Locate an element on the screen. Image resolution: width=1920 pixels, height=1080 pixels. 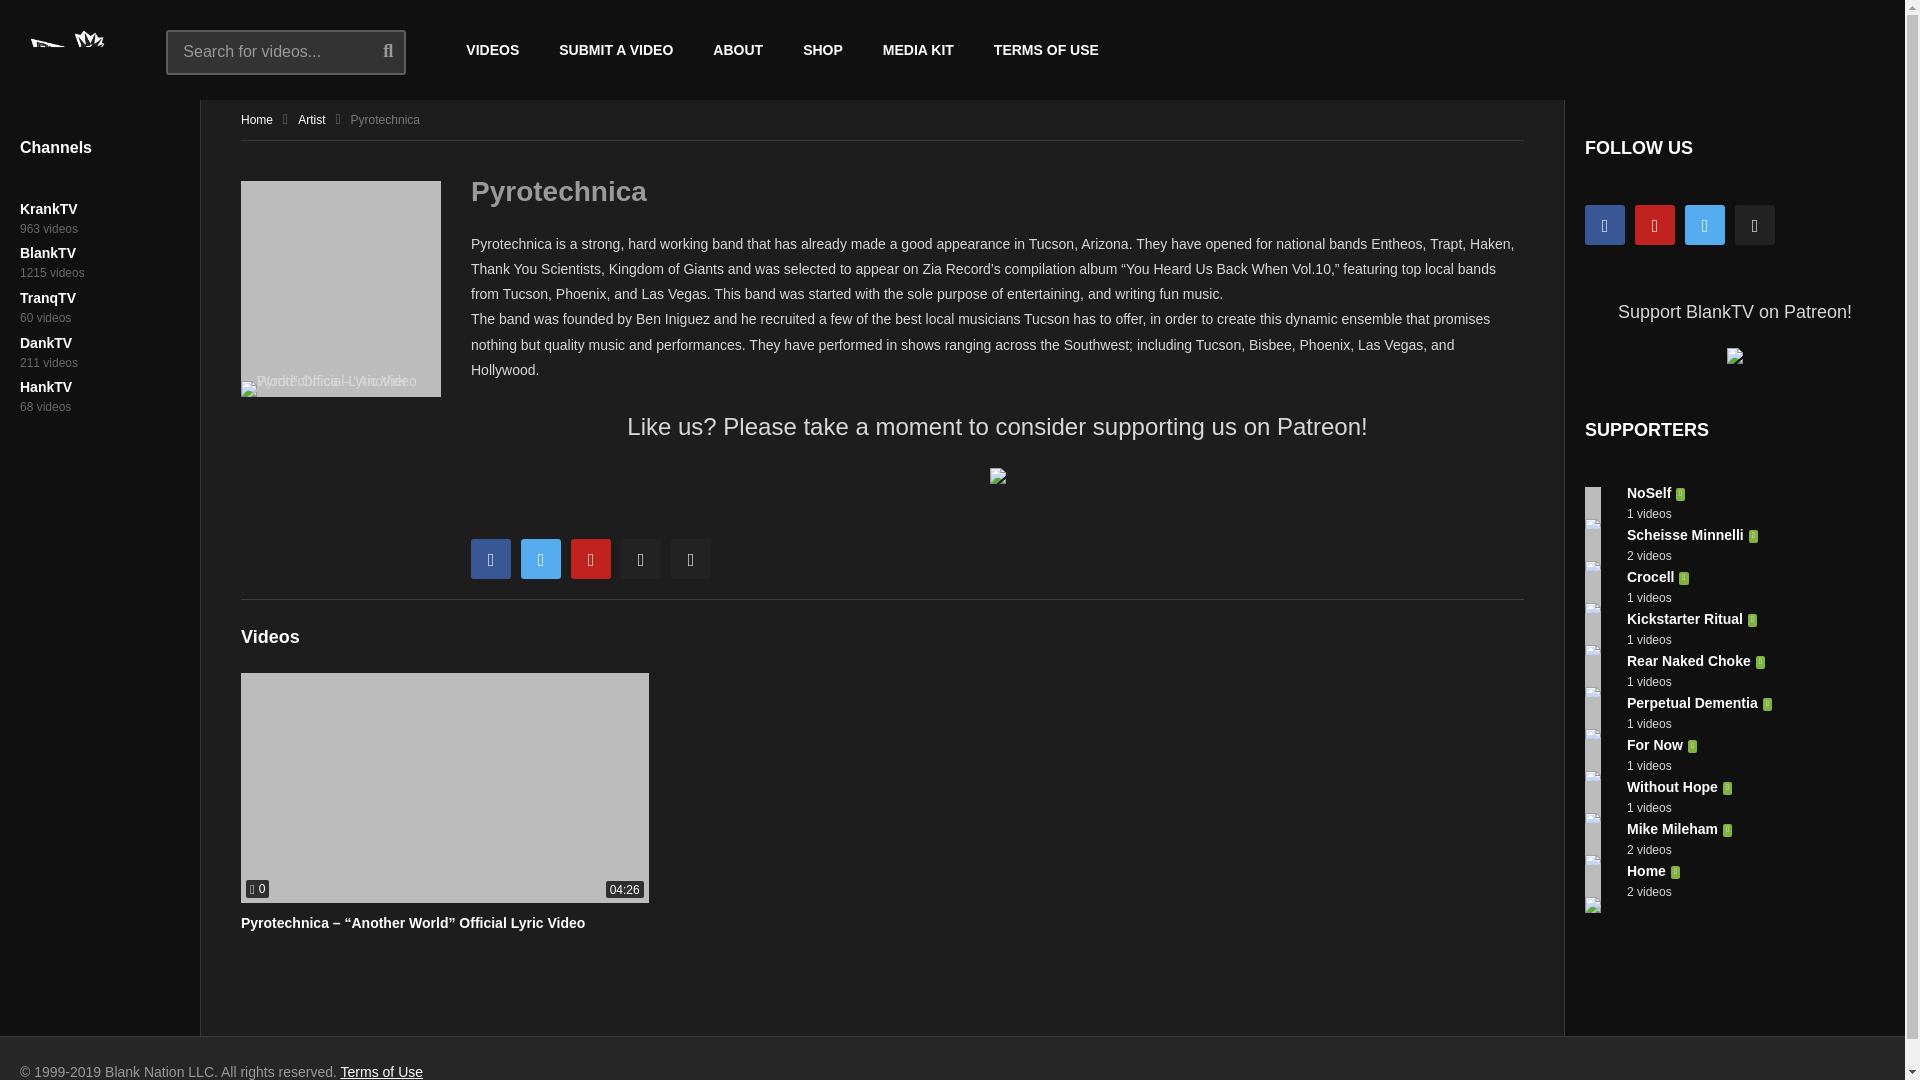
KrankTV is located at coordinates (48, 208).